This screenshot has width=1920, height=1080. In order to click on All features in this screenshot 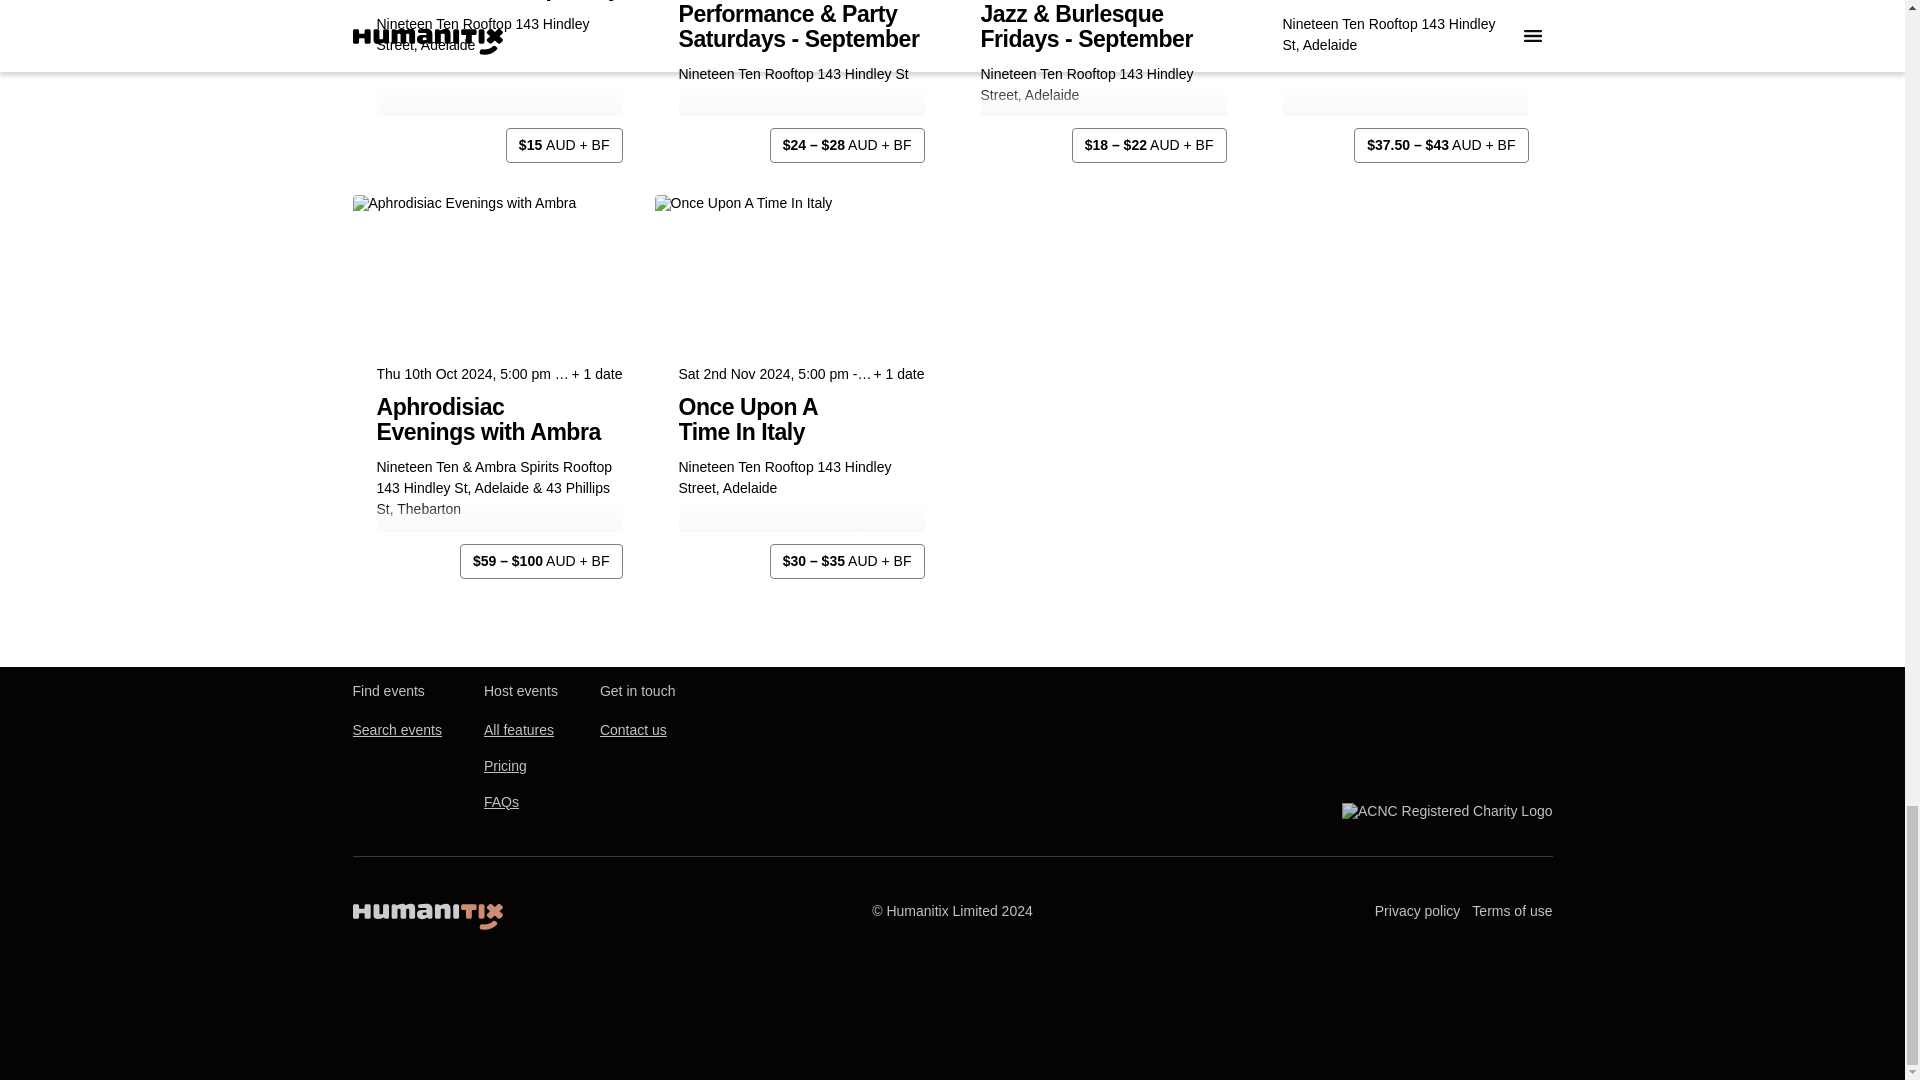, I will do `click(518, 730)`.